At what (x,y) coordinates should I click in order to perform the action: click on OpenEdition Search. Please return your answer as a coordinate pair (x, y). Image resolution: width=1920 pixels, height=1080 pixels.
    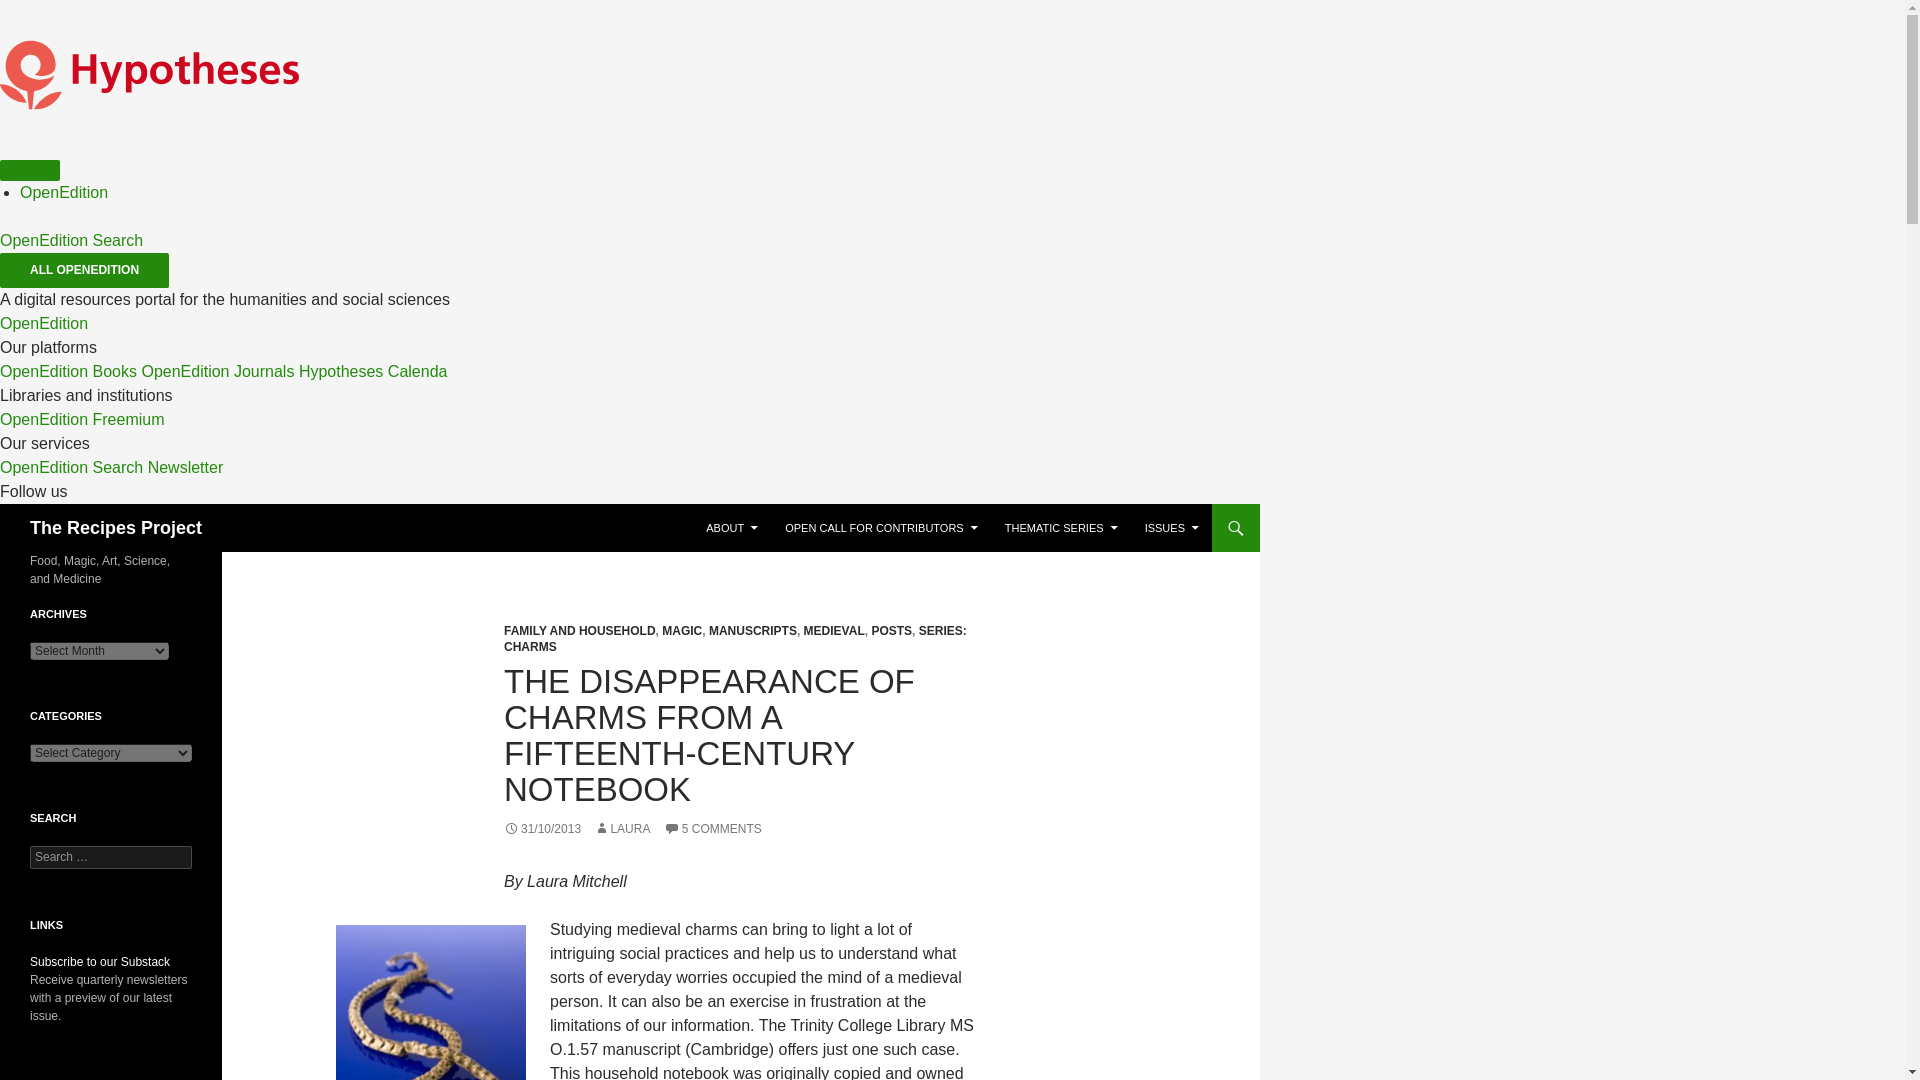
    Looking at the image, I should click on (71, 468).